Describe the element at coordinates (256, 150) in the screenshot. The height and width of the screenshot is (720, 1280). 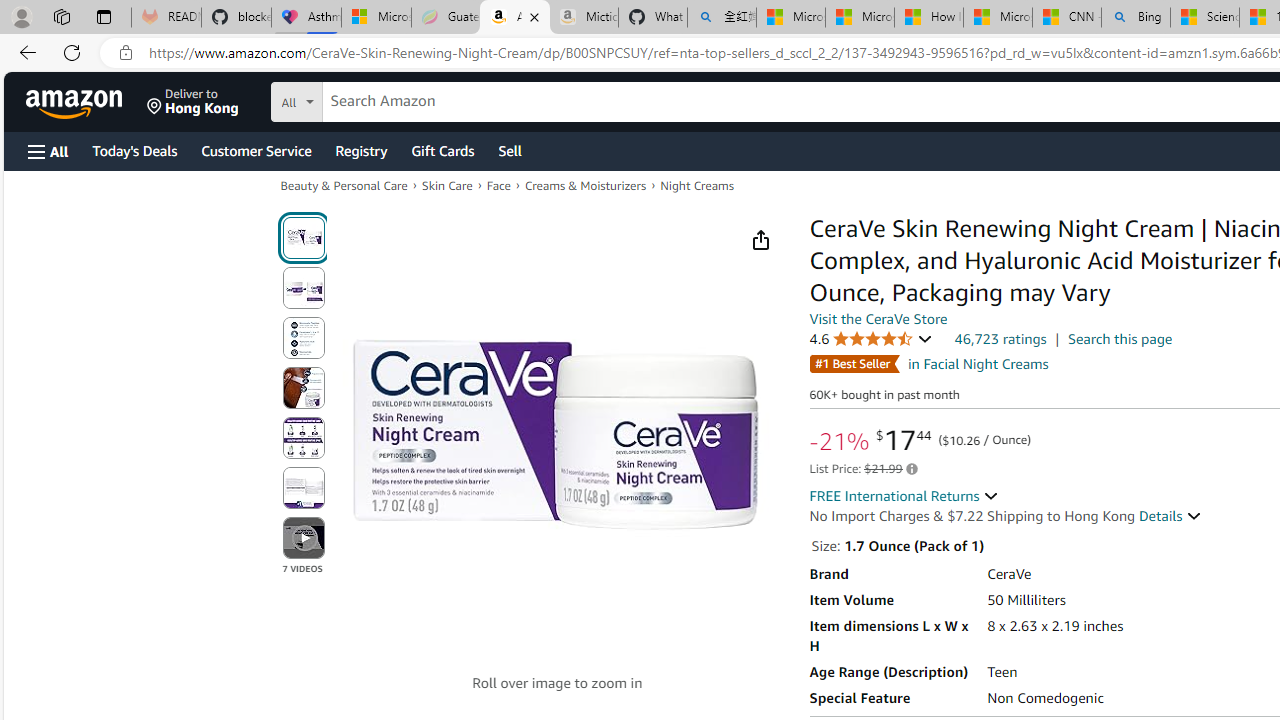
I see `Customer Service` at that location.